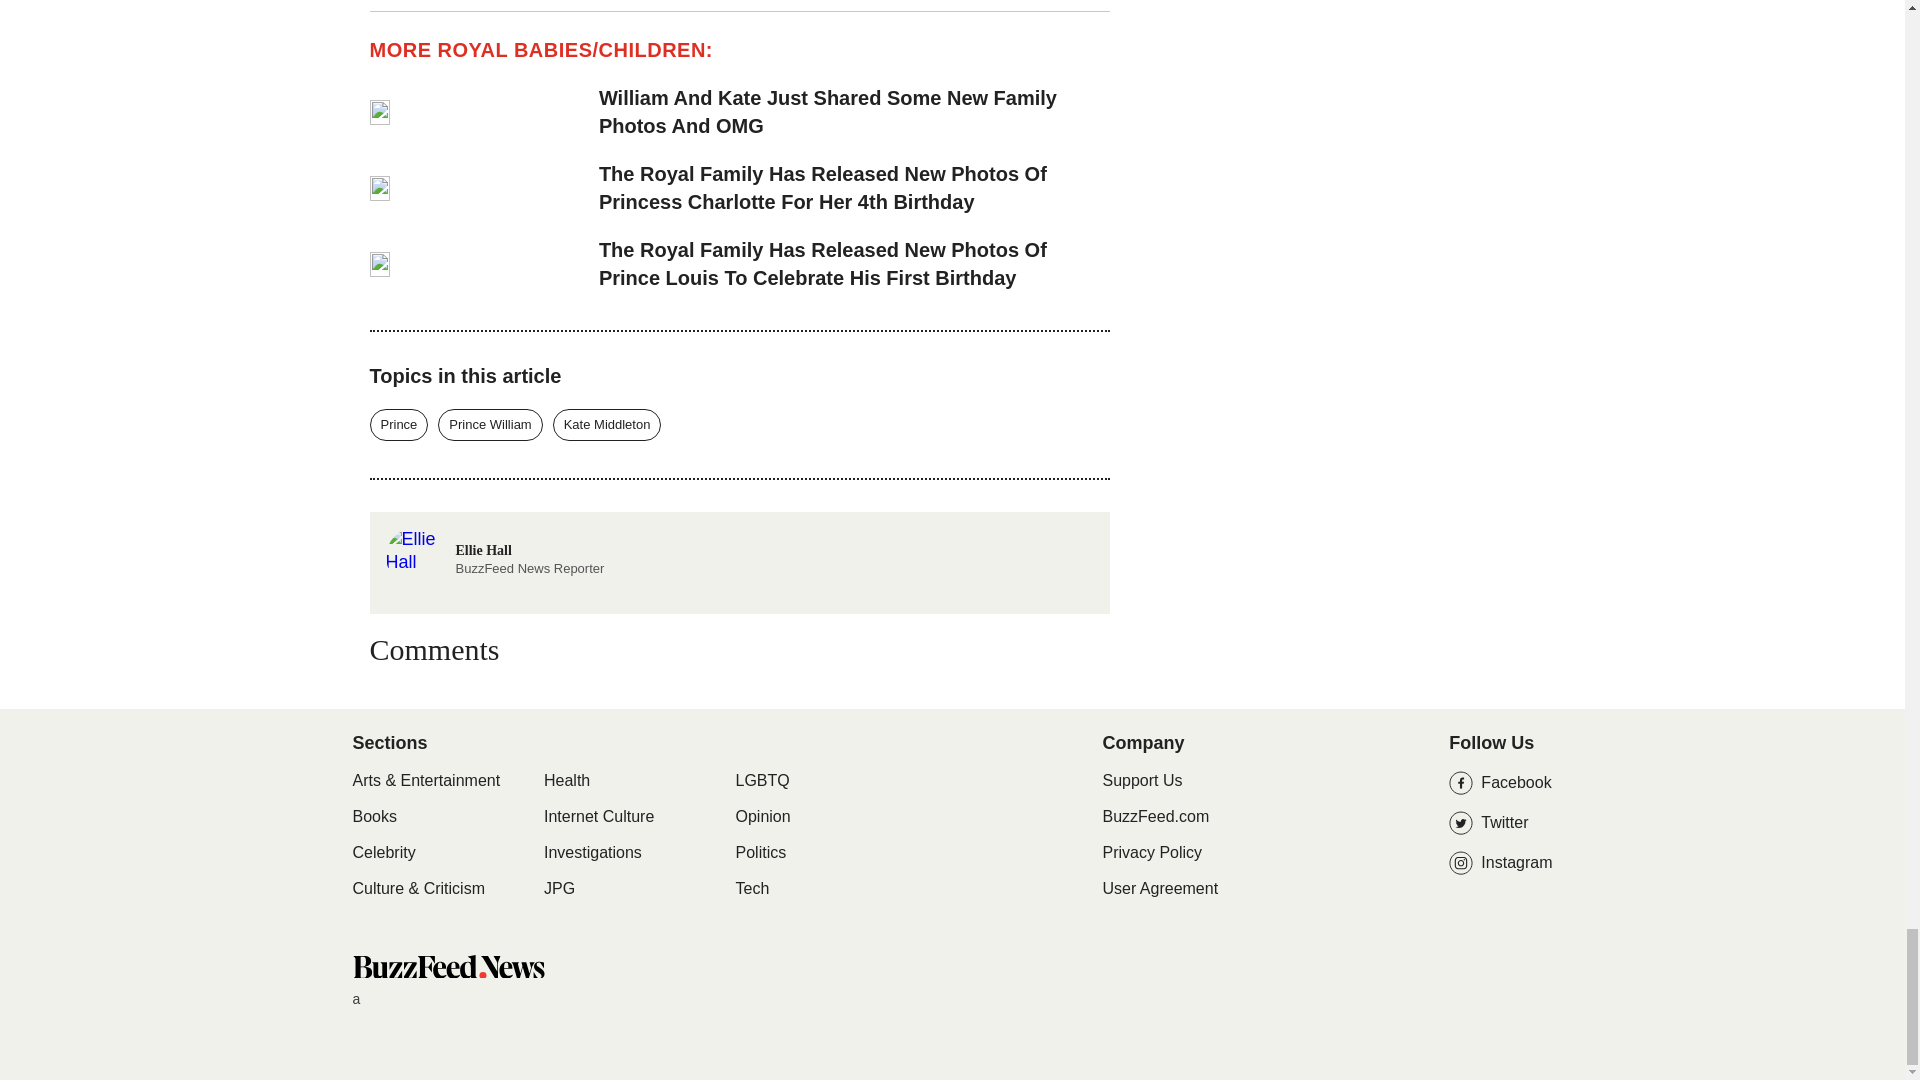 This screenshot has height=1080, width=1920. What do you see at coordinates (854, 112) in the screenshot?
I see `William And Kate Just Shared Some New Family Photos And OMG` at bounding box center [854, 112].